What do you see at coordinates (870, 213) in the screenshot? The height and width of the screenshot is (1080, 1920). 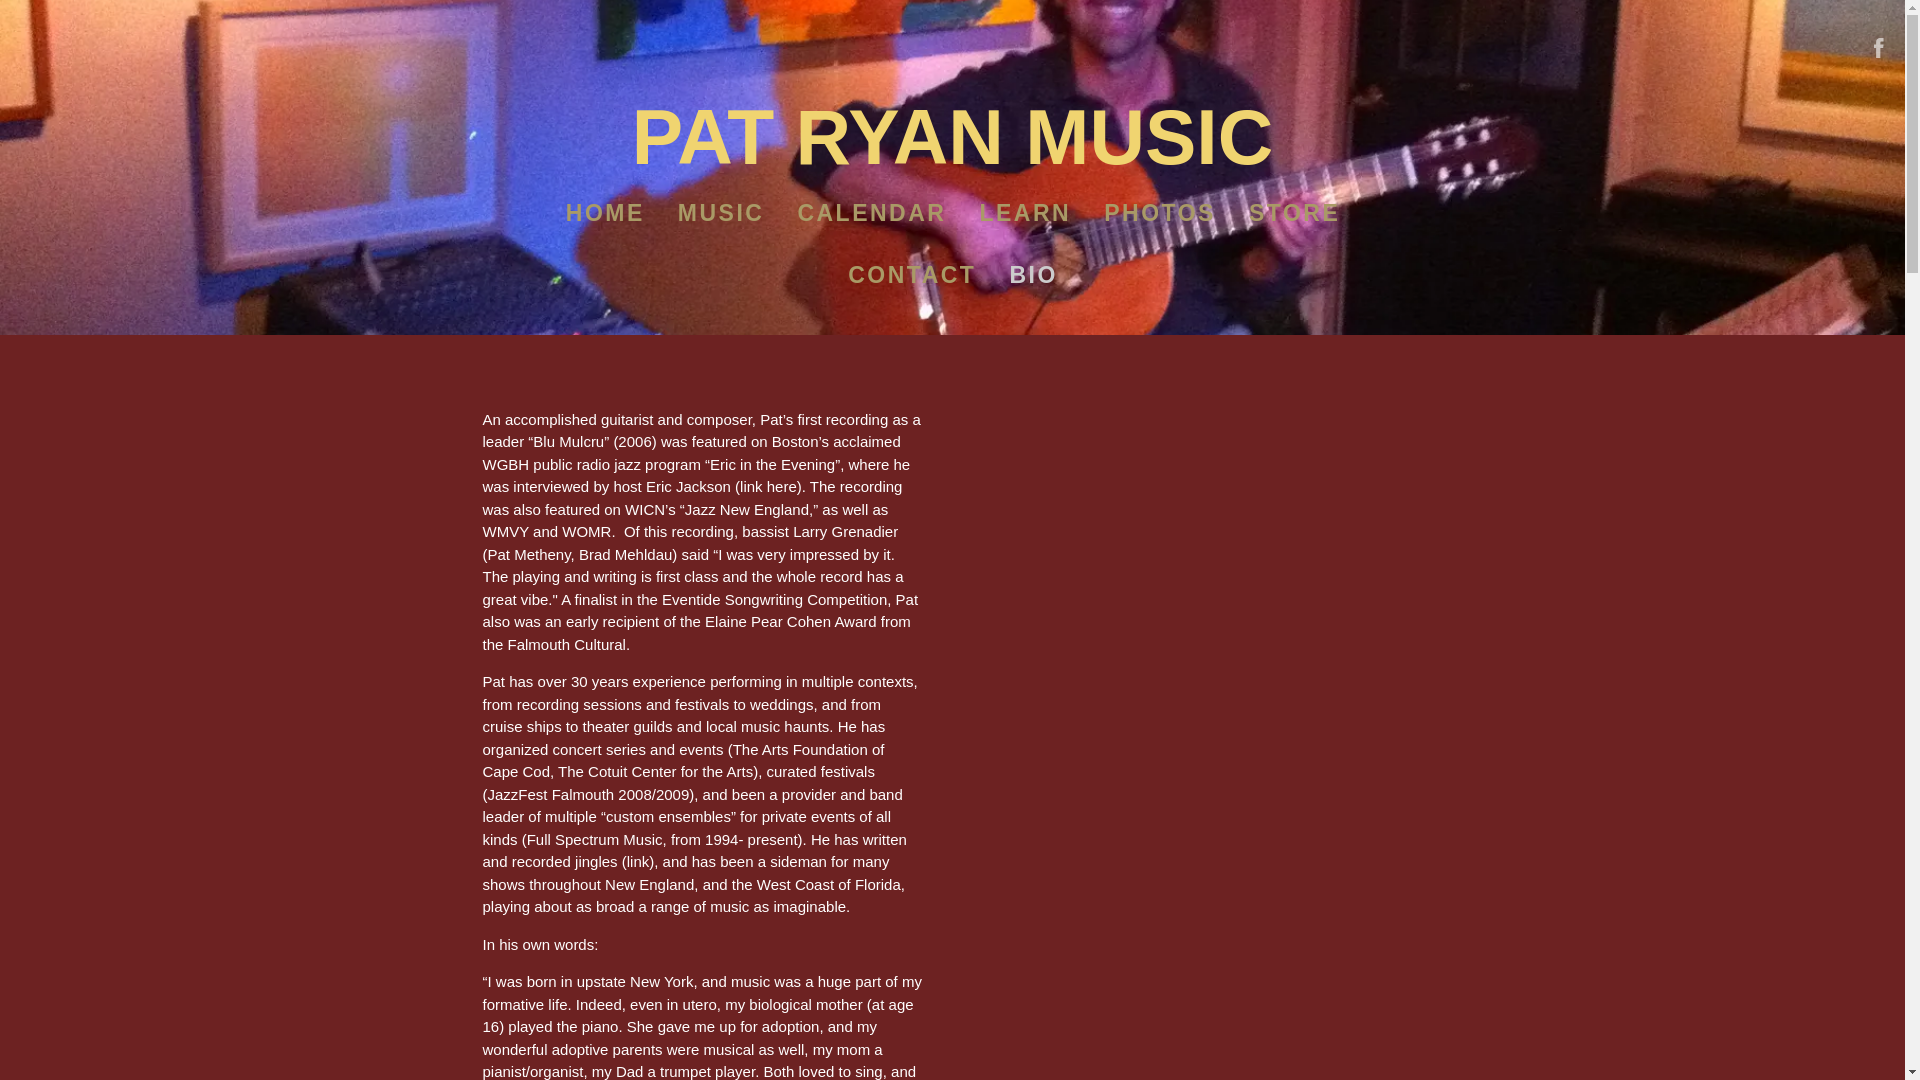 I see `CALENDAR` at bounding box center [870, 213].